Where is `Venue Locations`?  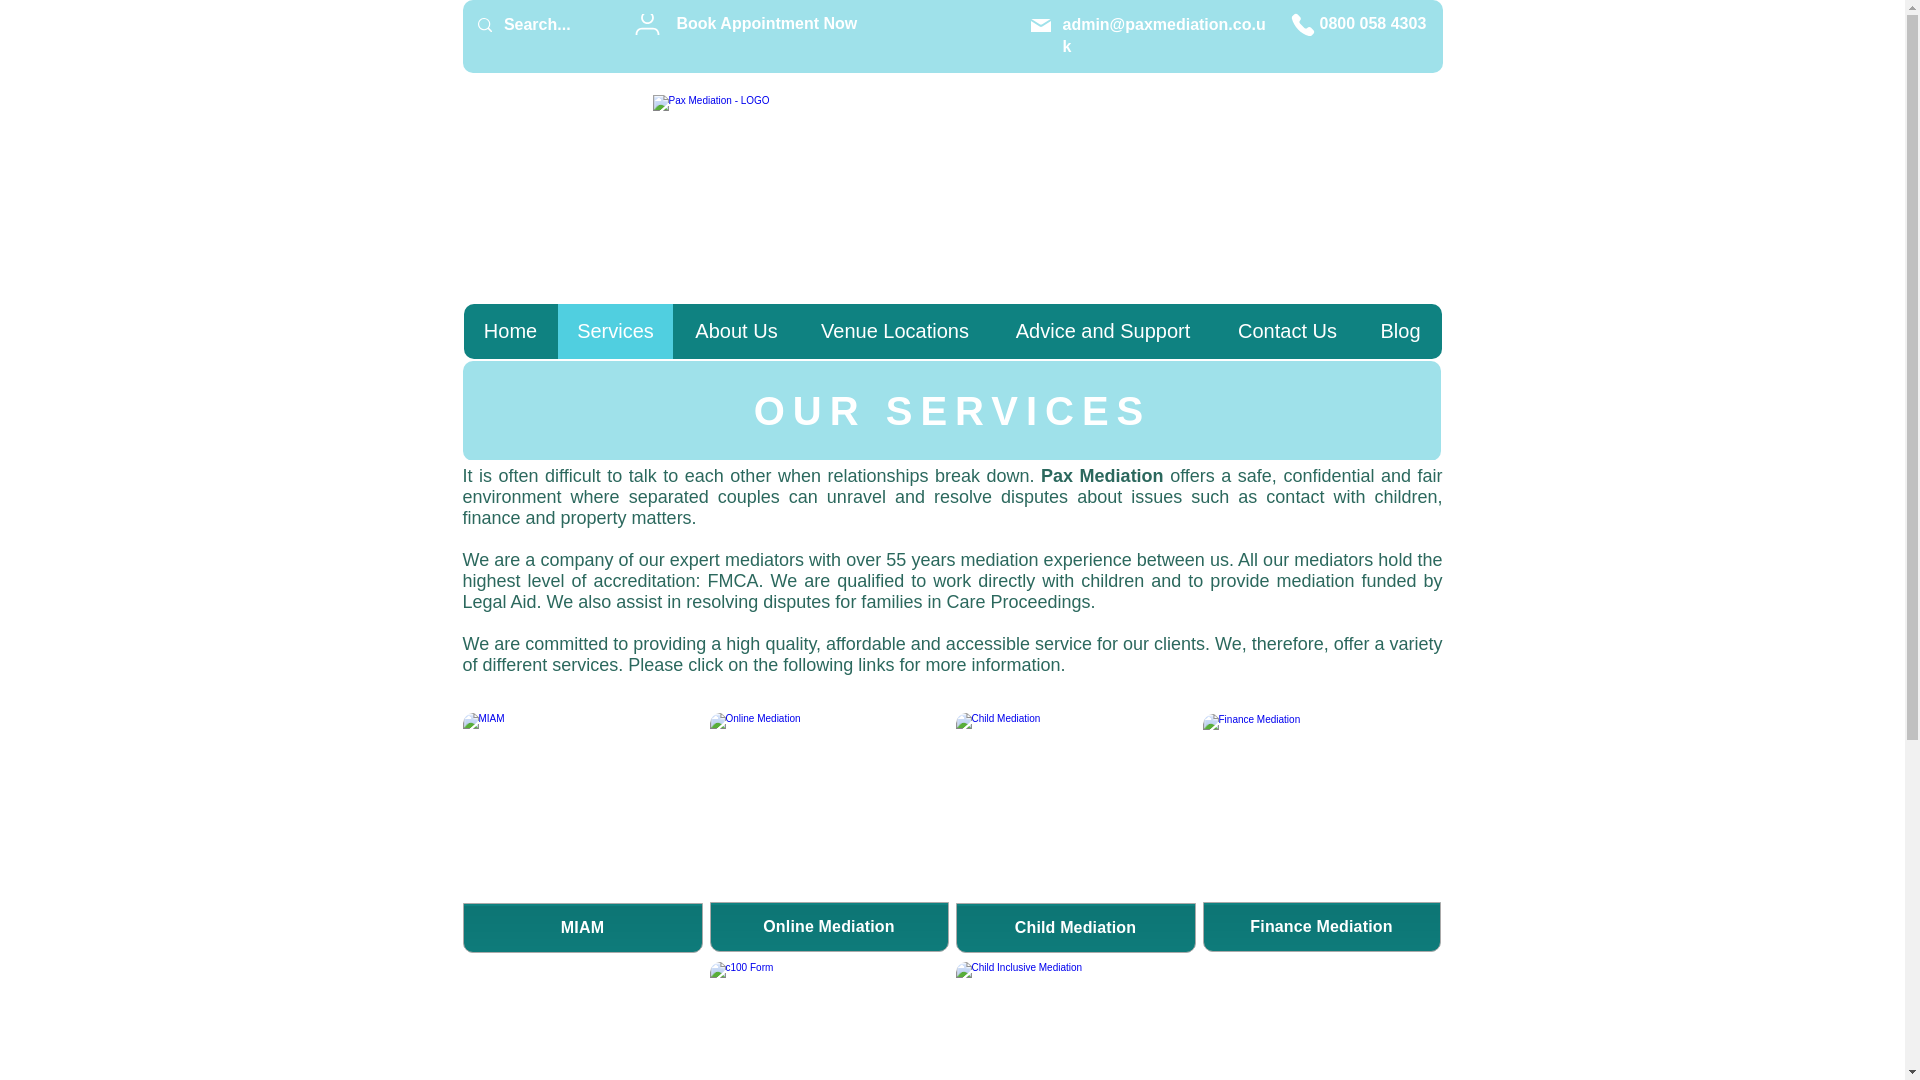
Venue Locations is located at coordinates (895, 330).